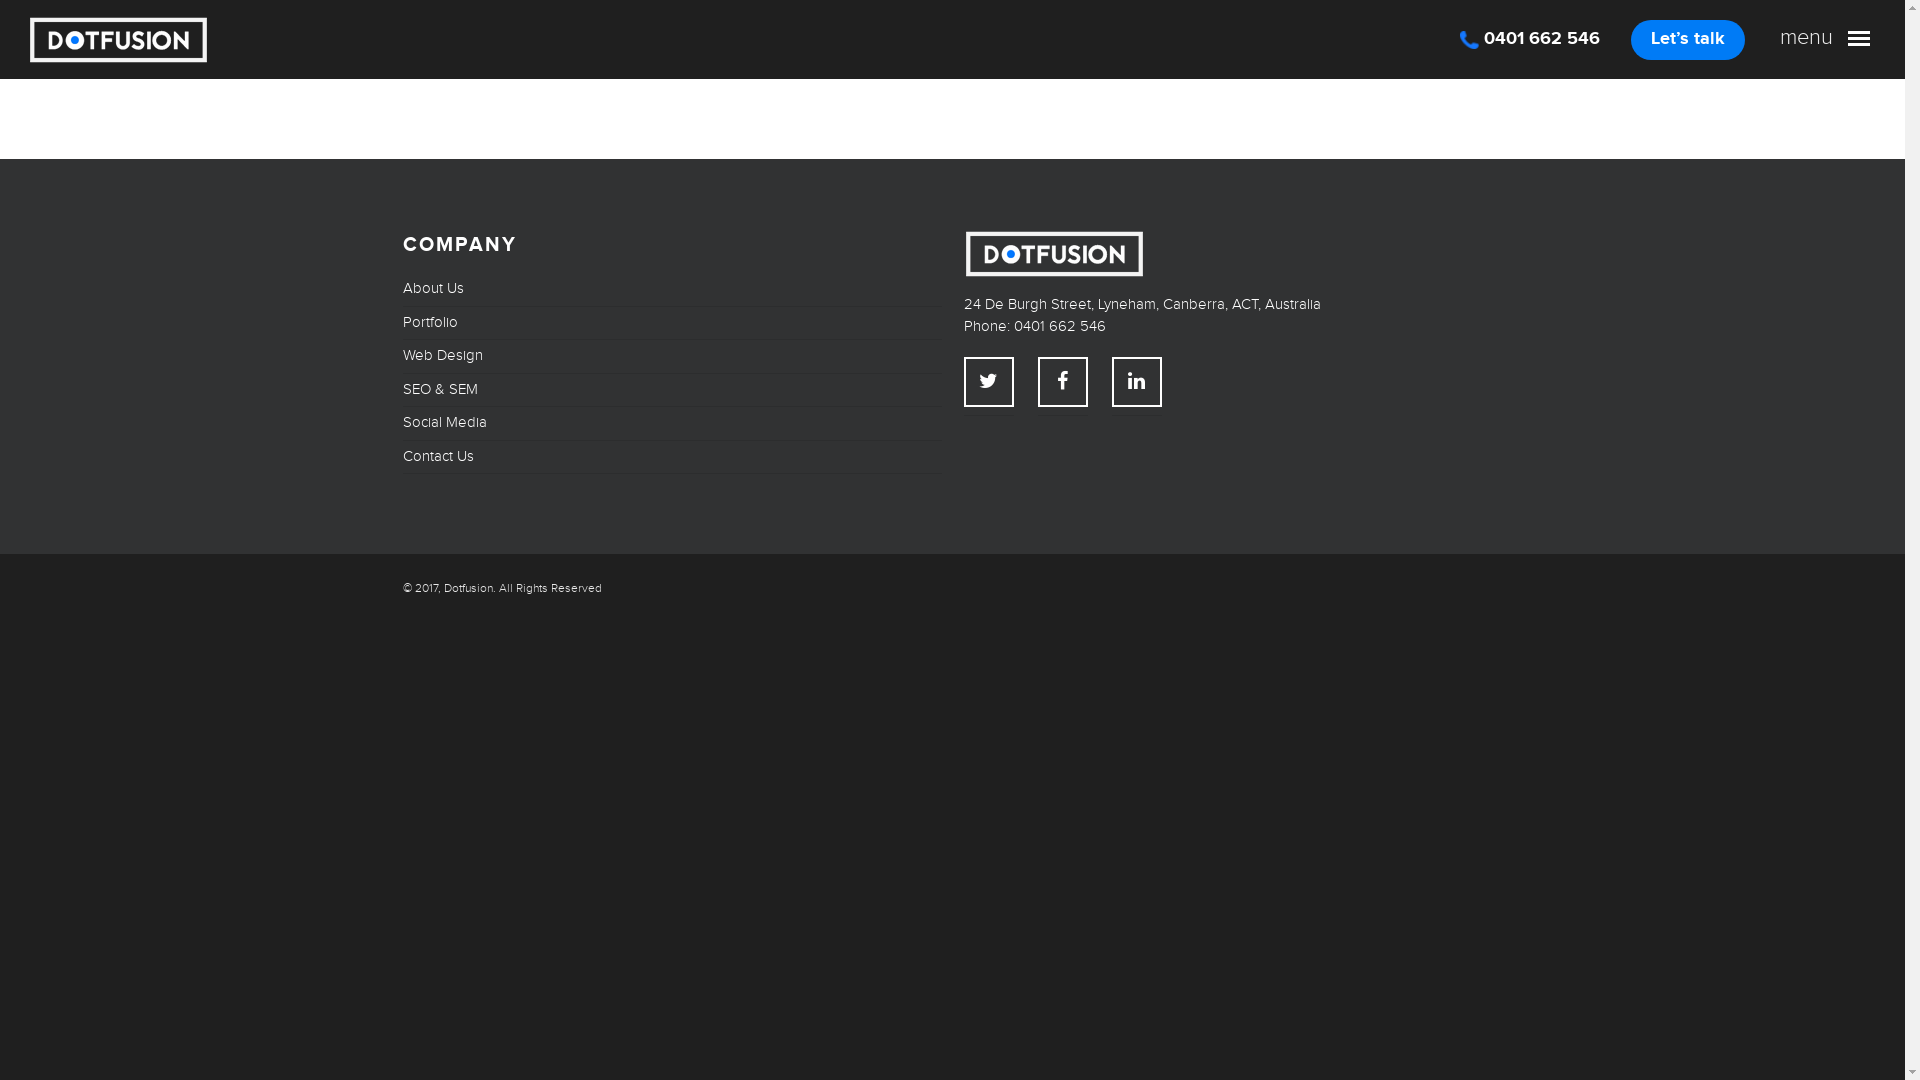 The width and height of the screenshot is (1920, 1080). I want to click on About Us, so click(672, 294).